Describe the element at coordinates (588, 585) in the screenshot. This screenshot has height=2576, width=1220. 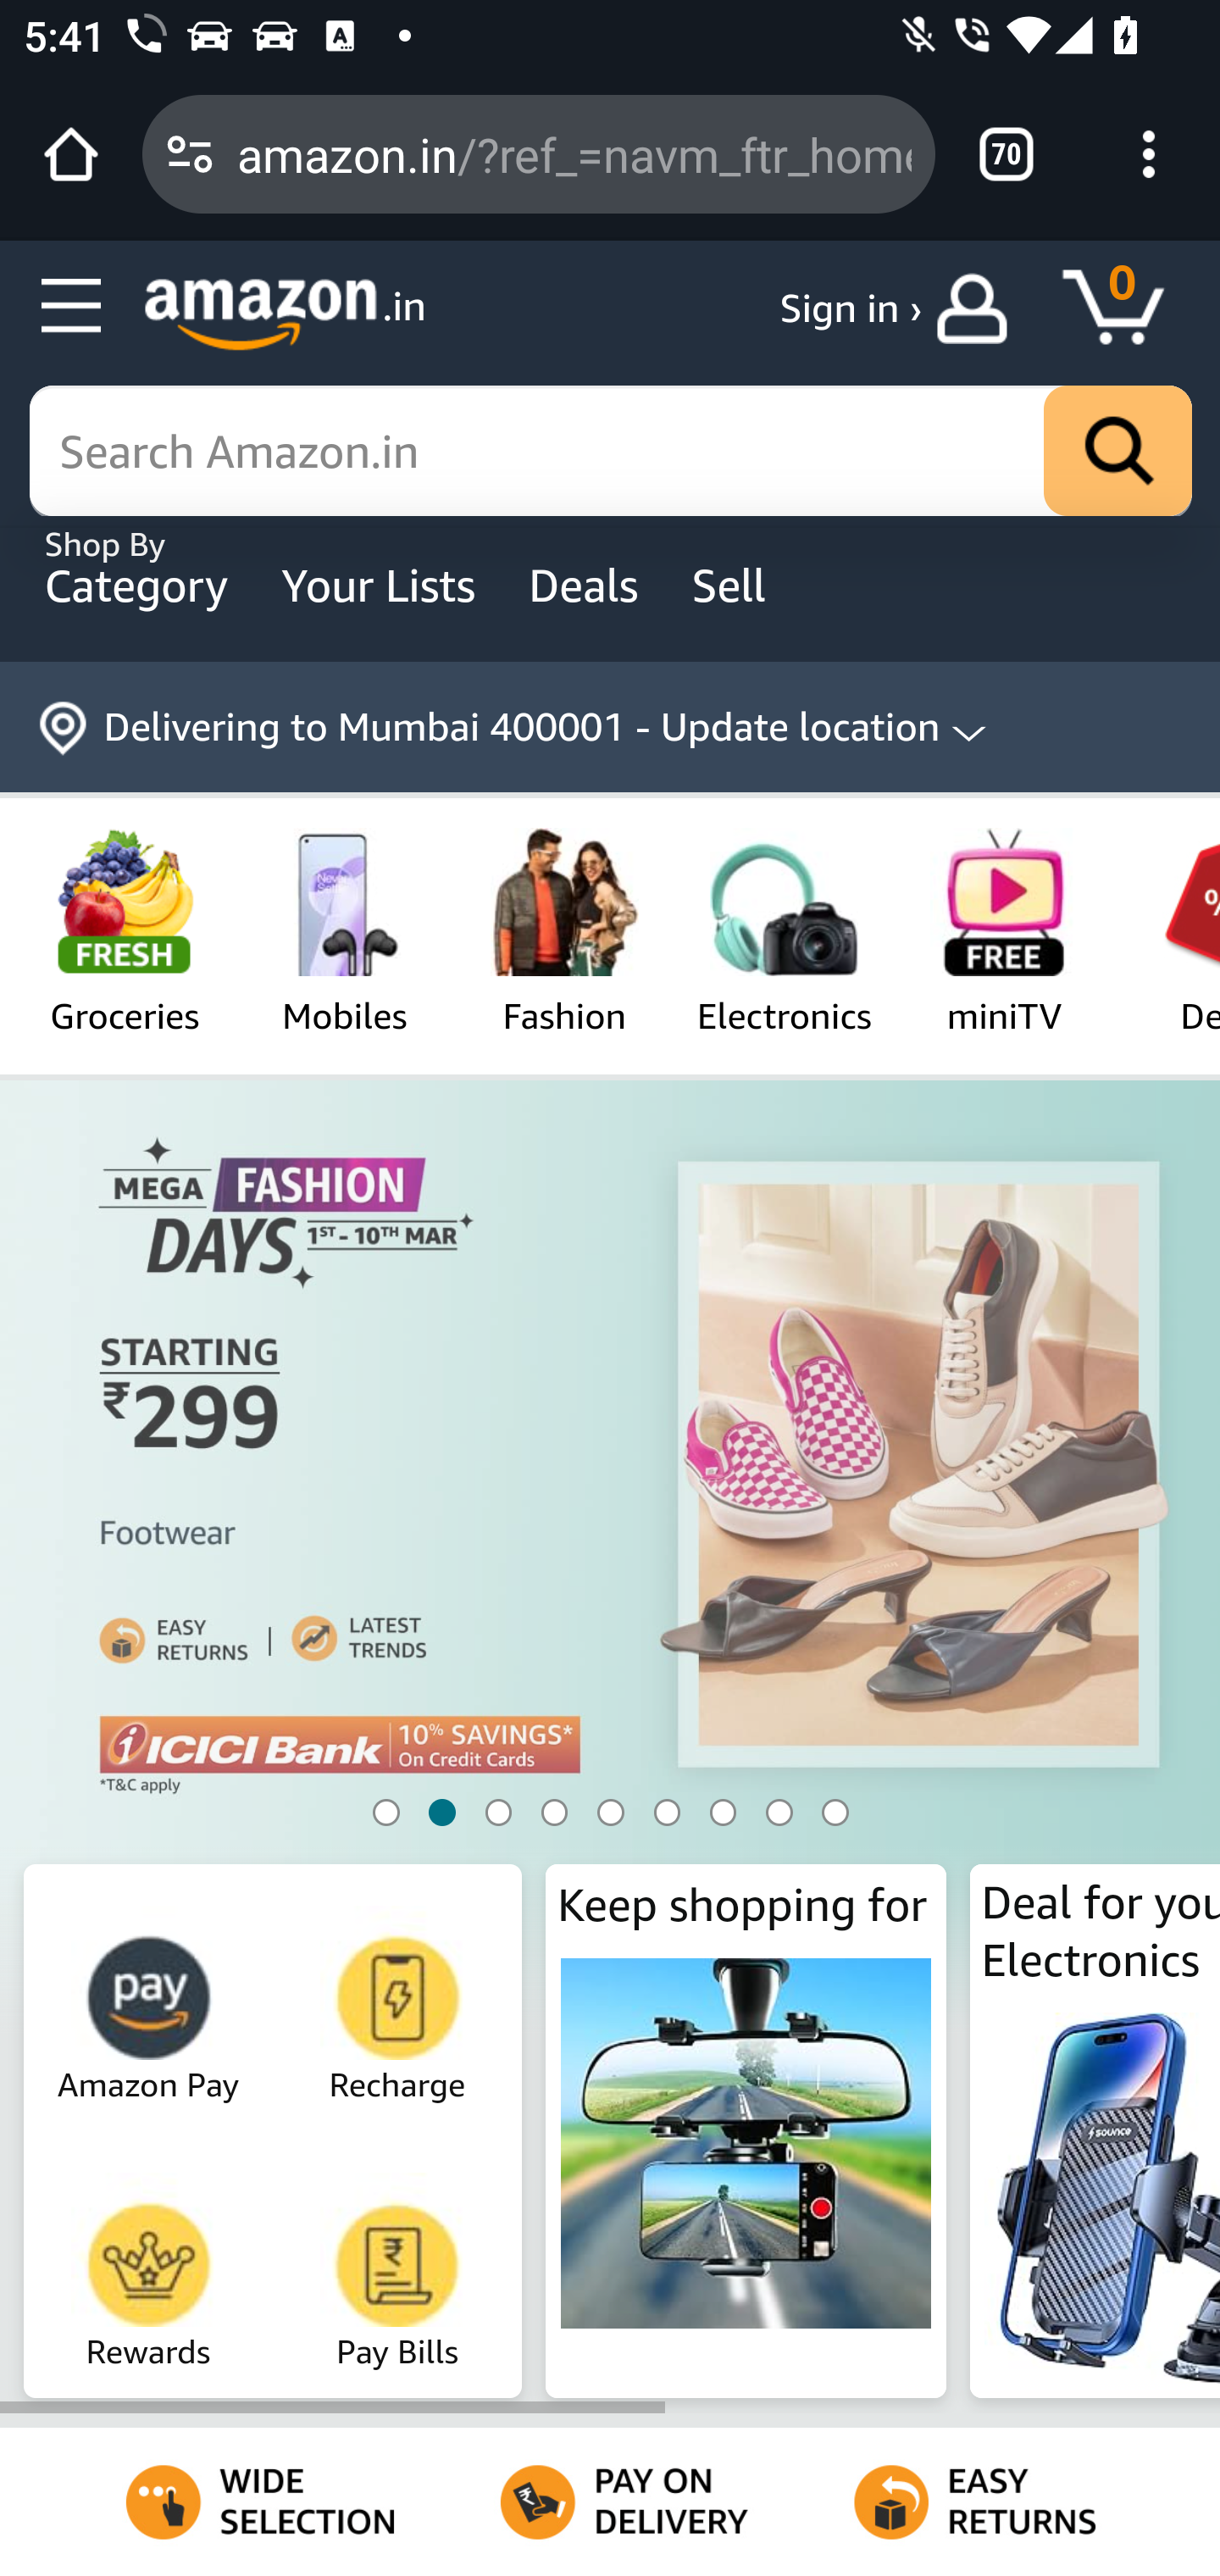
I see `Deals` at that location.